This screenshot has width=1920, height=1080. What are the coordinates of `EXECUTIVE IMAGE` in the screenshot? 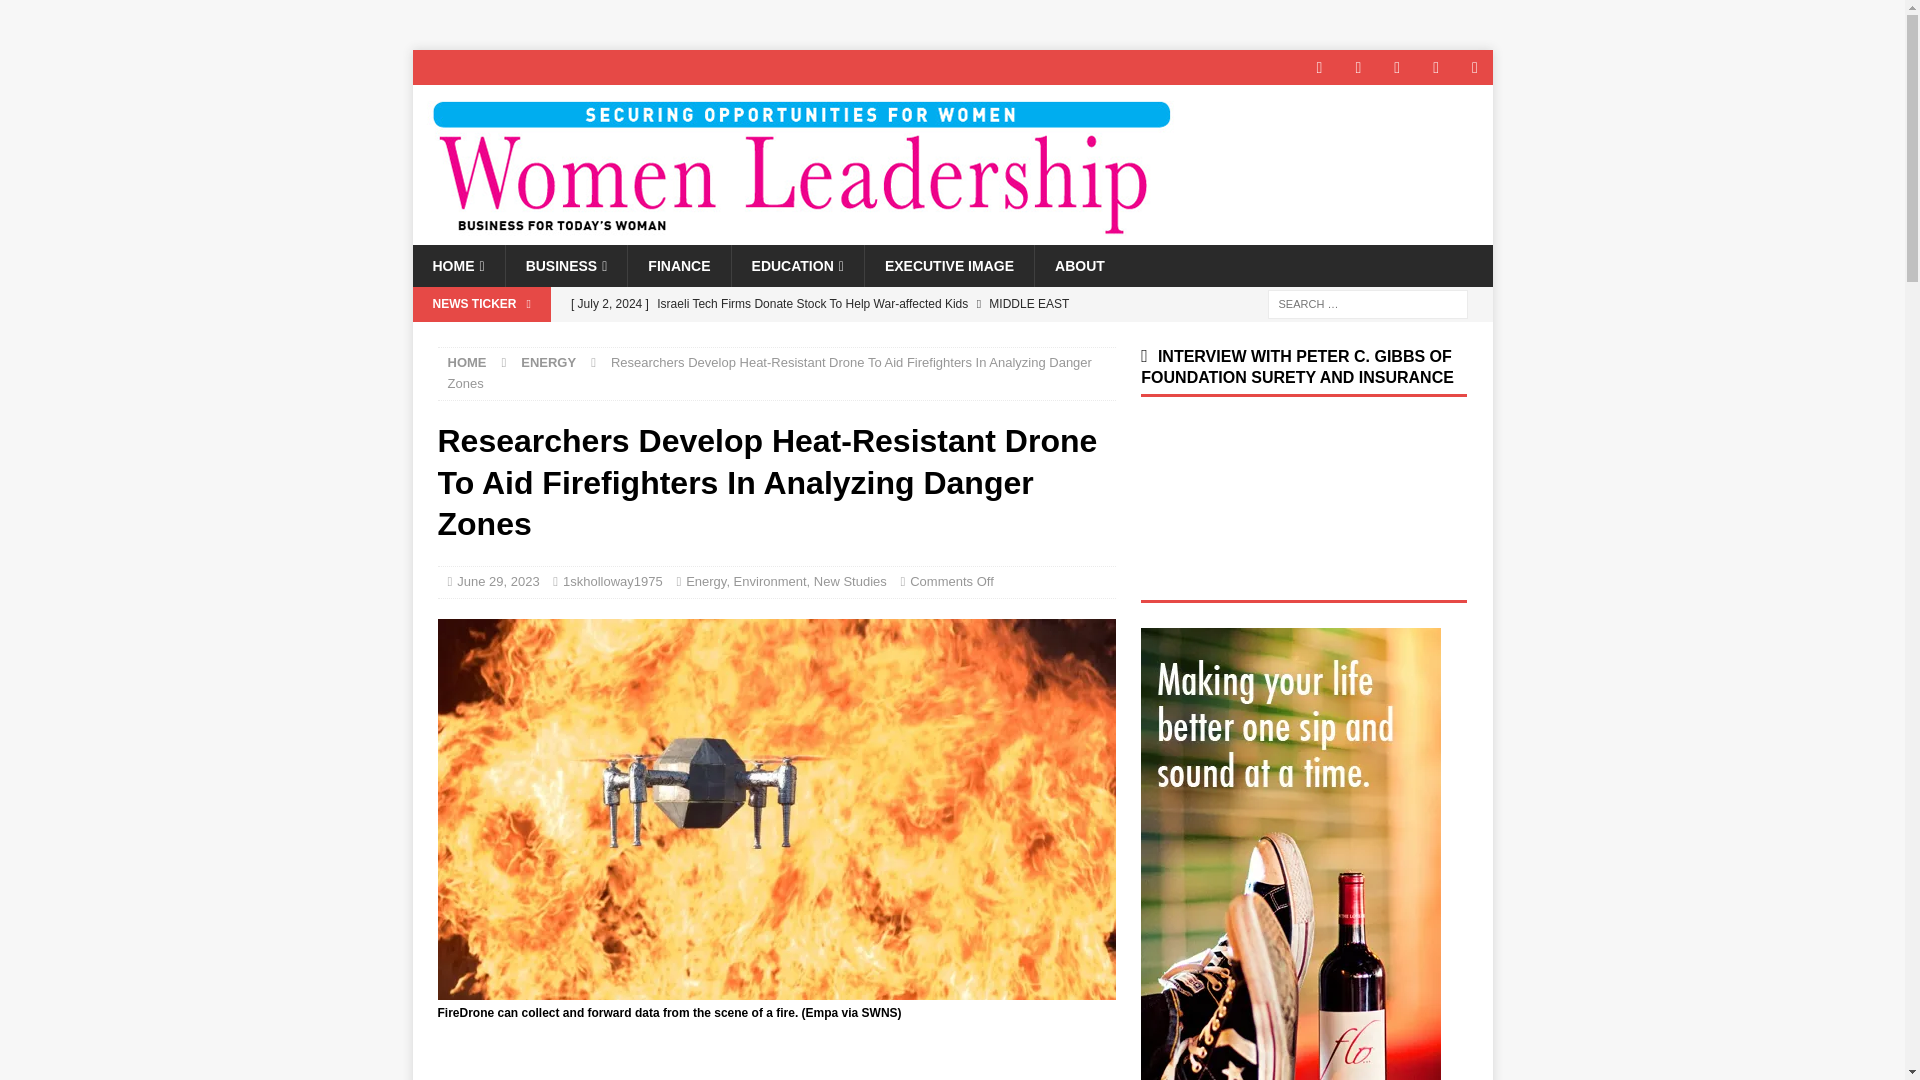 It's located at (949, 266).